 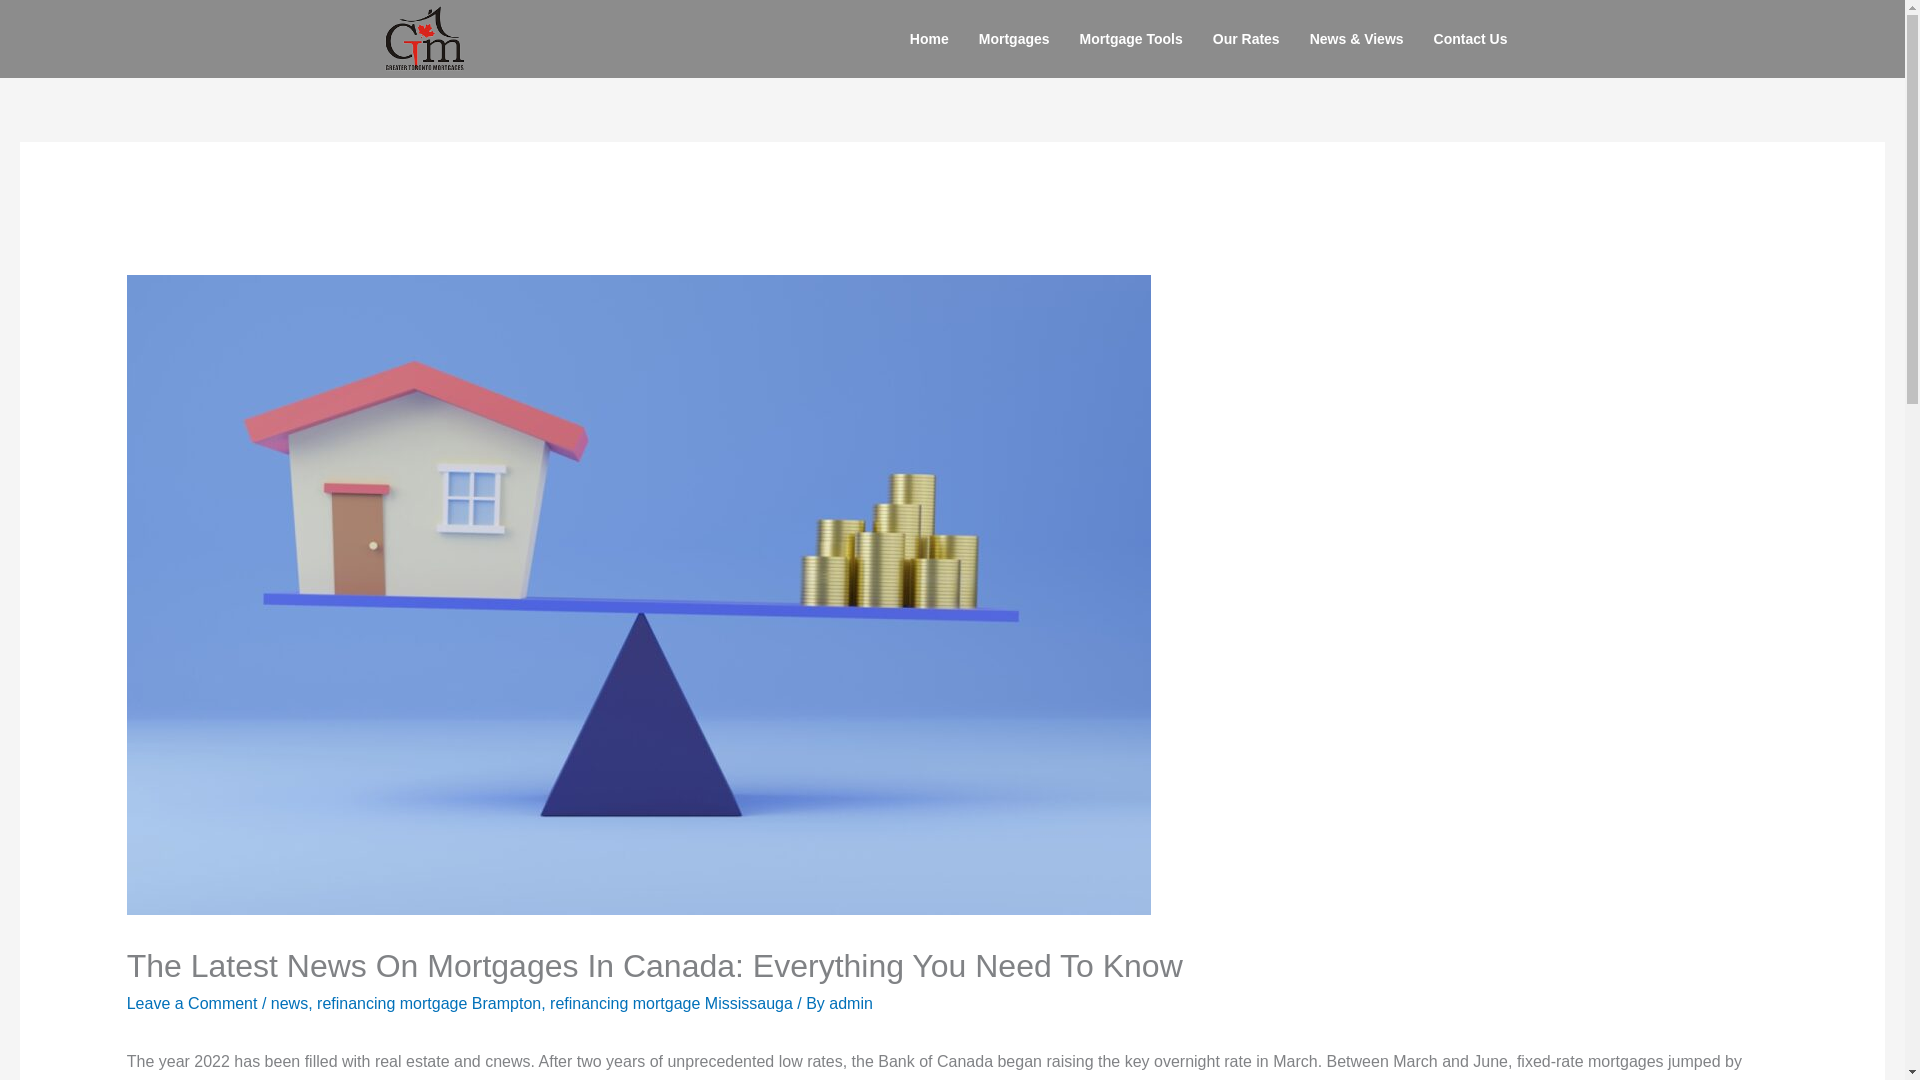 I want to click on Home, so click(x=928, y=38).